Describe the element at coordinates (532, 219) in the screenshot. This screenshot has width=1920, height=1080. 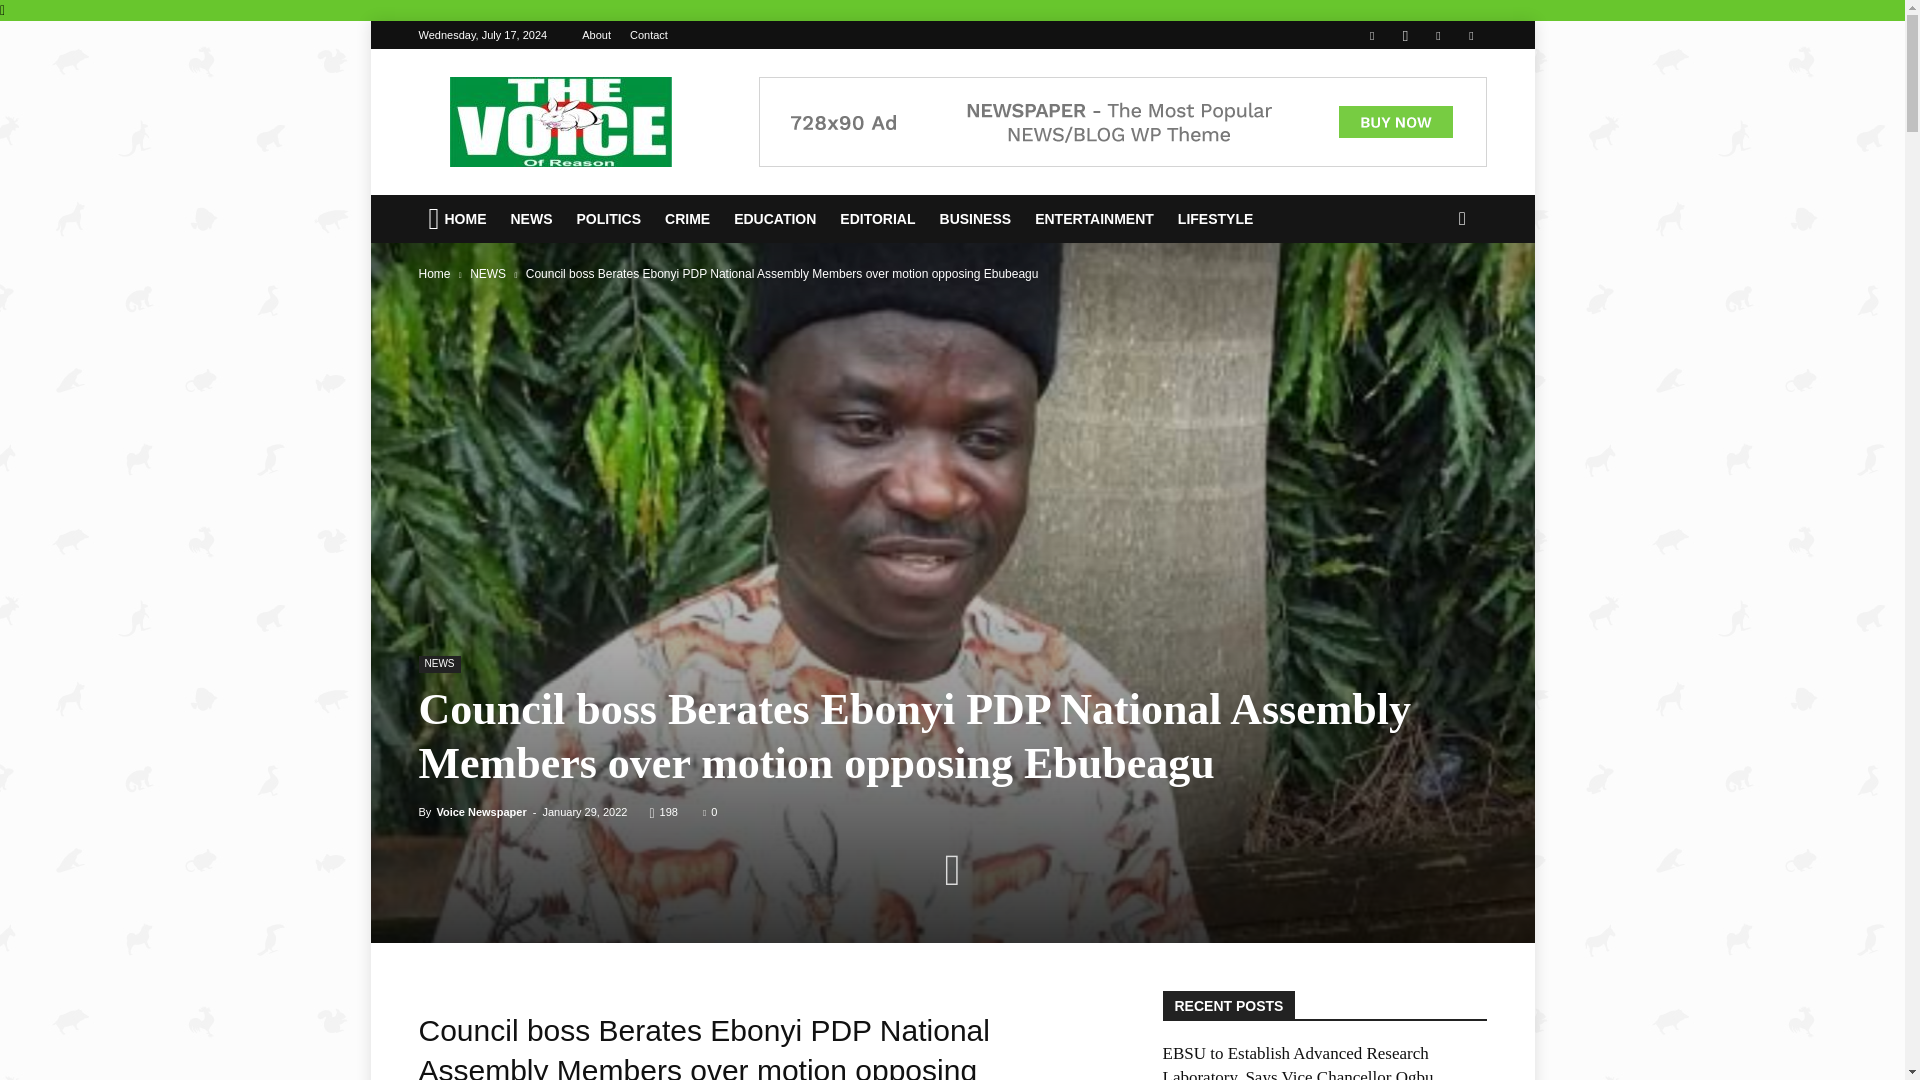
I see `NEWS` at that location.